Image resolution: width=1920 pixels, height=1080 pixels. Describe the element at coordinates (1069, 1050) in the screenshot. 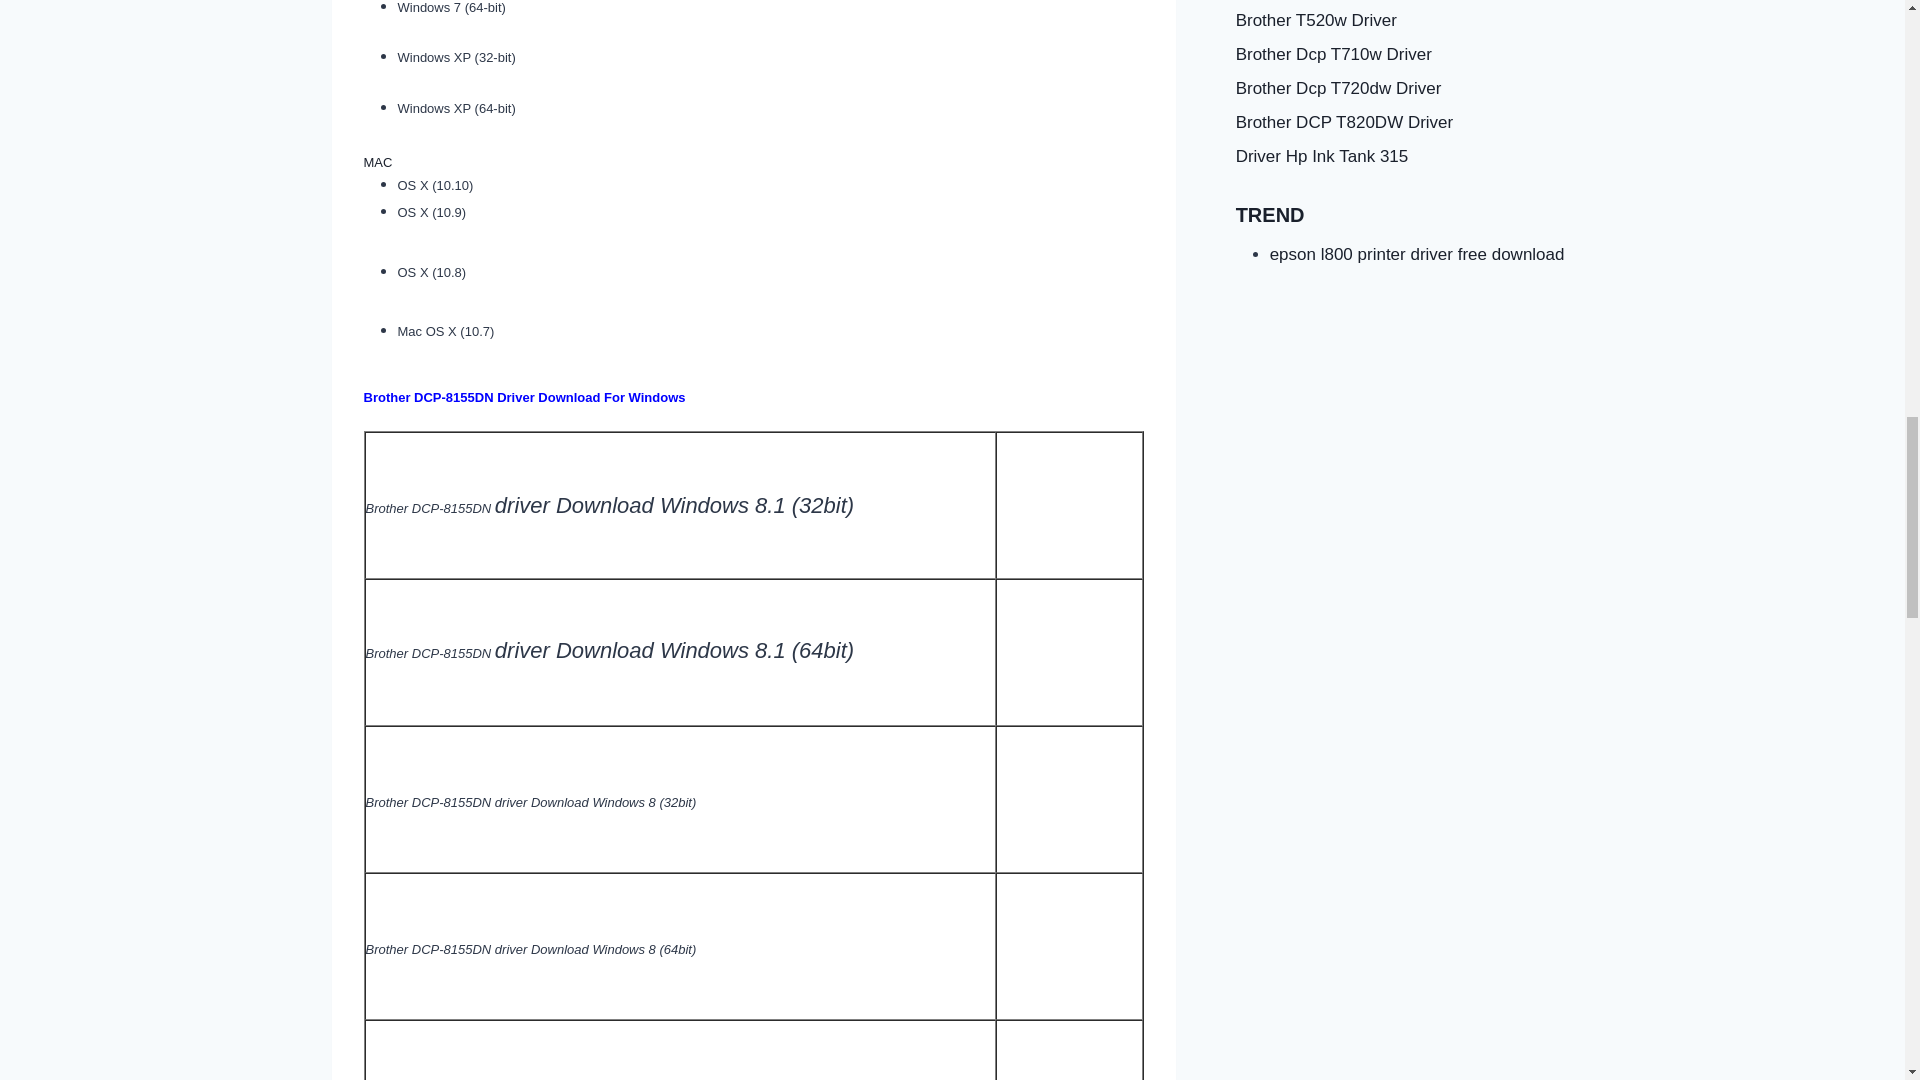

I see `download` at that location.